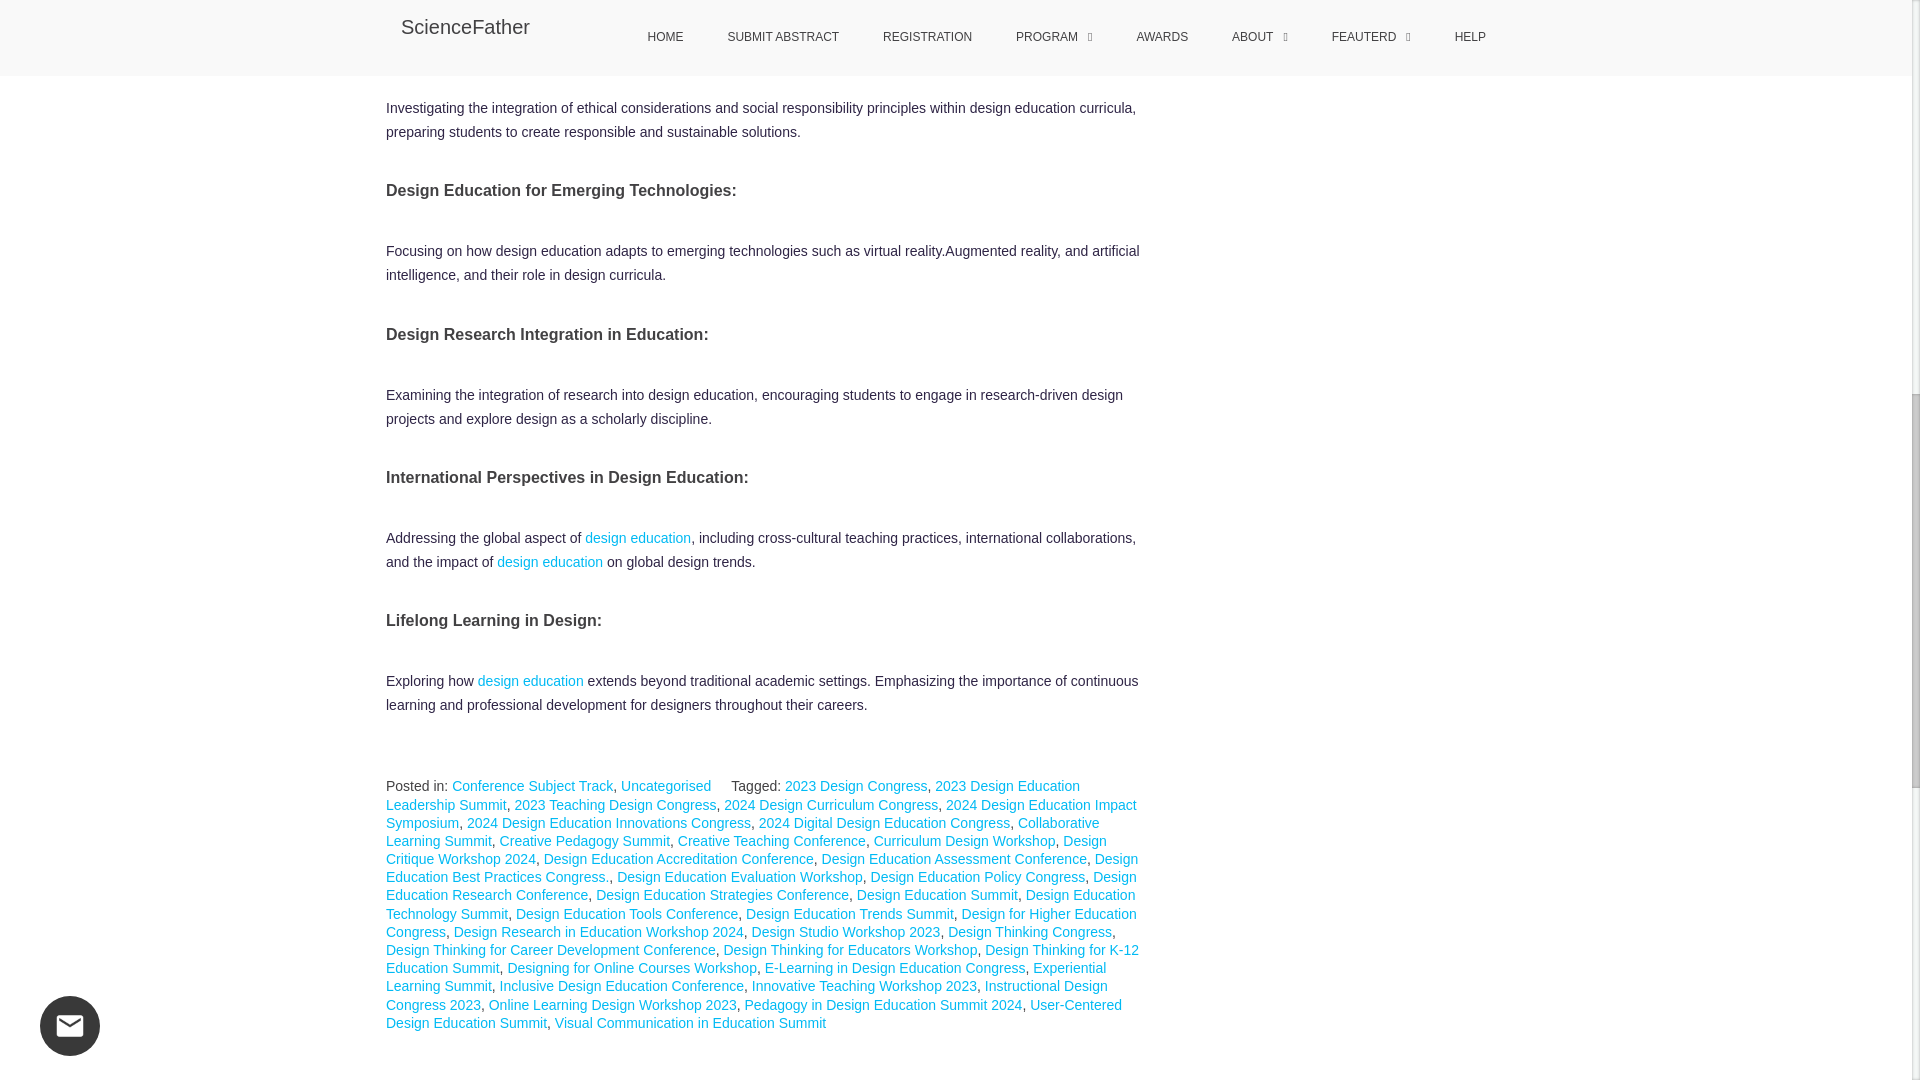  Describe the element at coordinates (830, 805) in the screenshot. I see `2024 Design Curriculum Congress` at that location.